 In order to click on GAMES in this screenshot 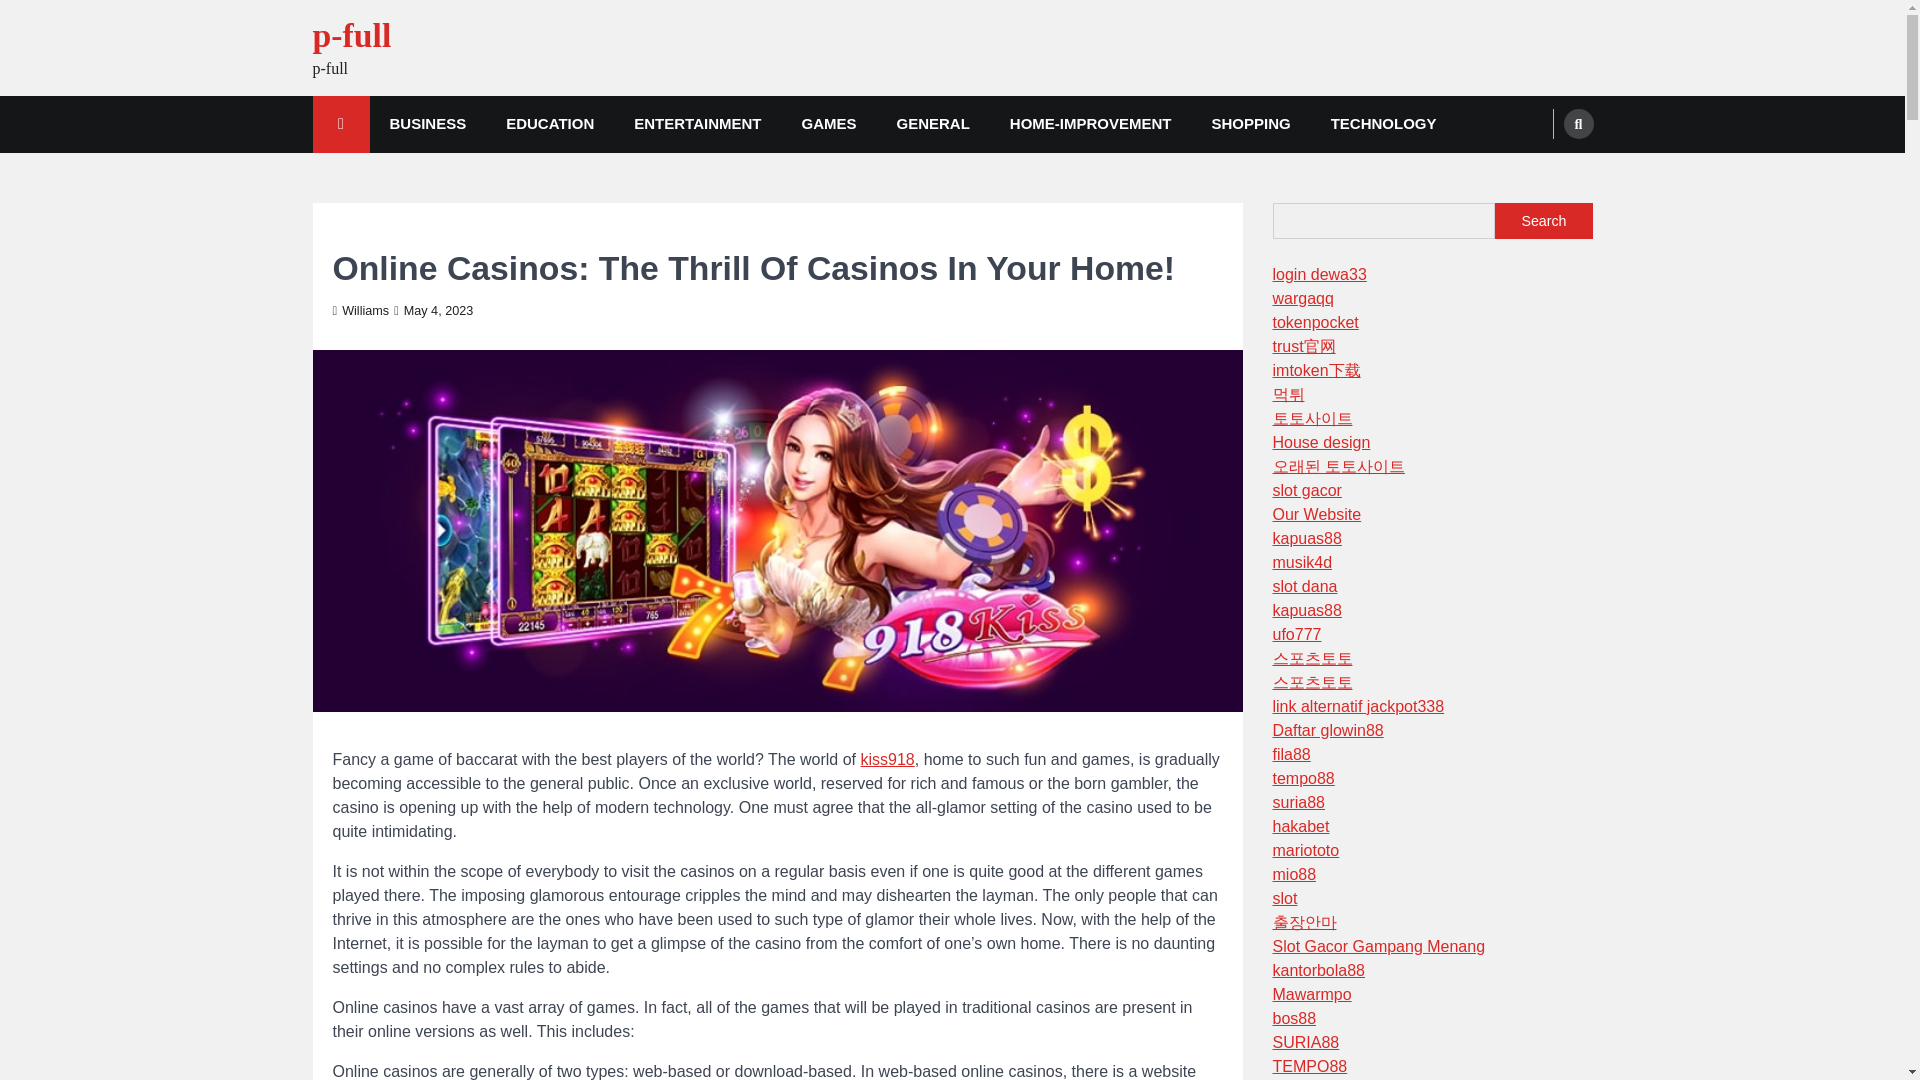, I will do `click(355, 230)`.